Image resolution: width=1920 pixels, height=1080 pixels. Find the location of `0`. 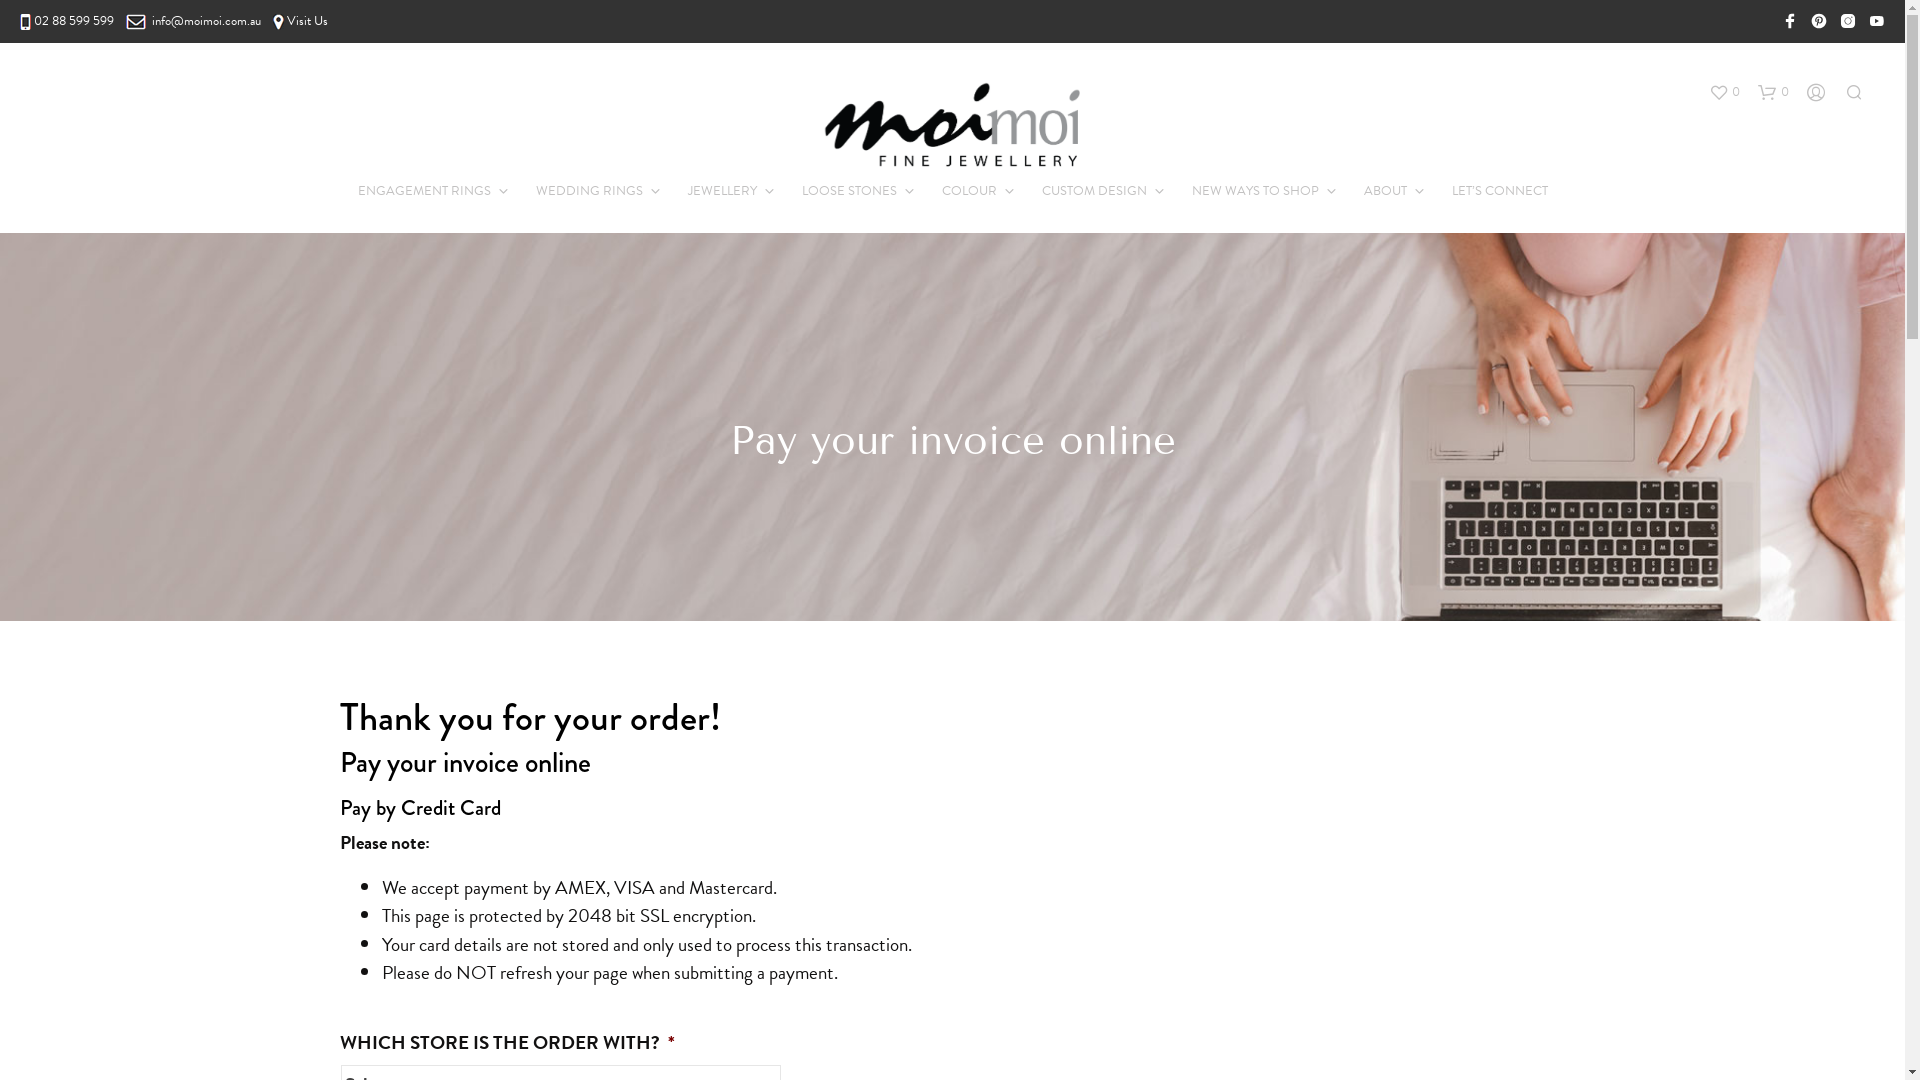

0 is located at coordinates (1774, 93).